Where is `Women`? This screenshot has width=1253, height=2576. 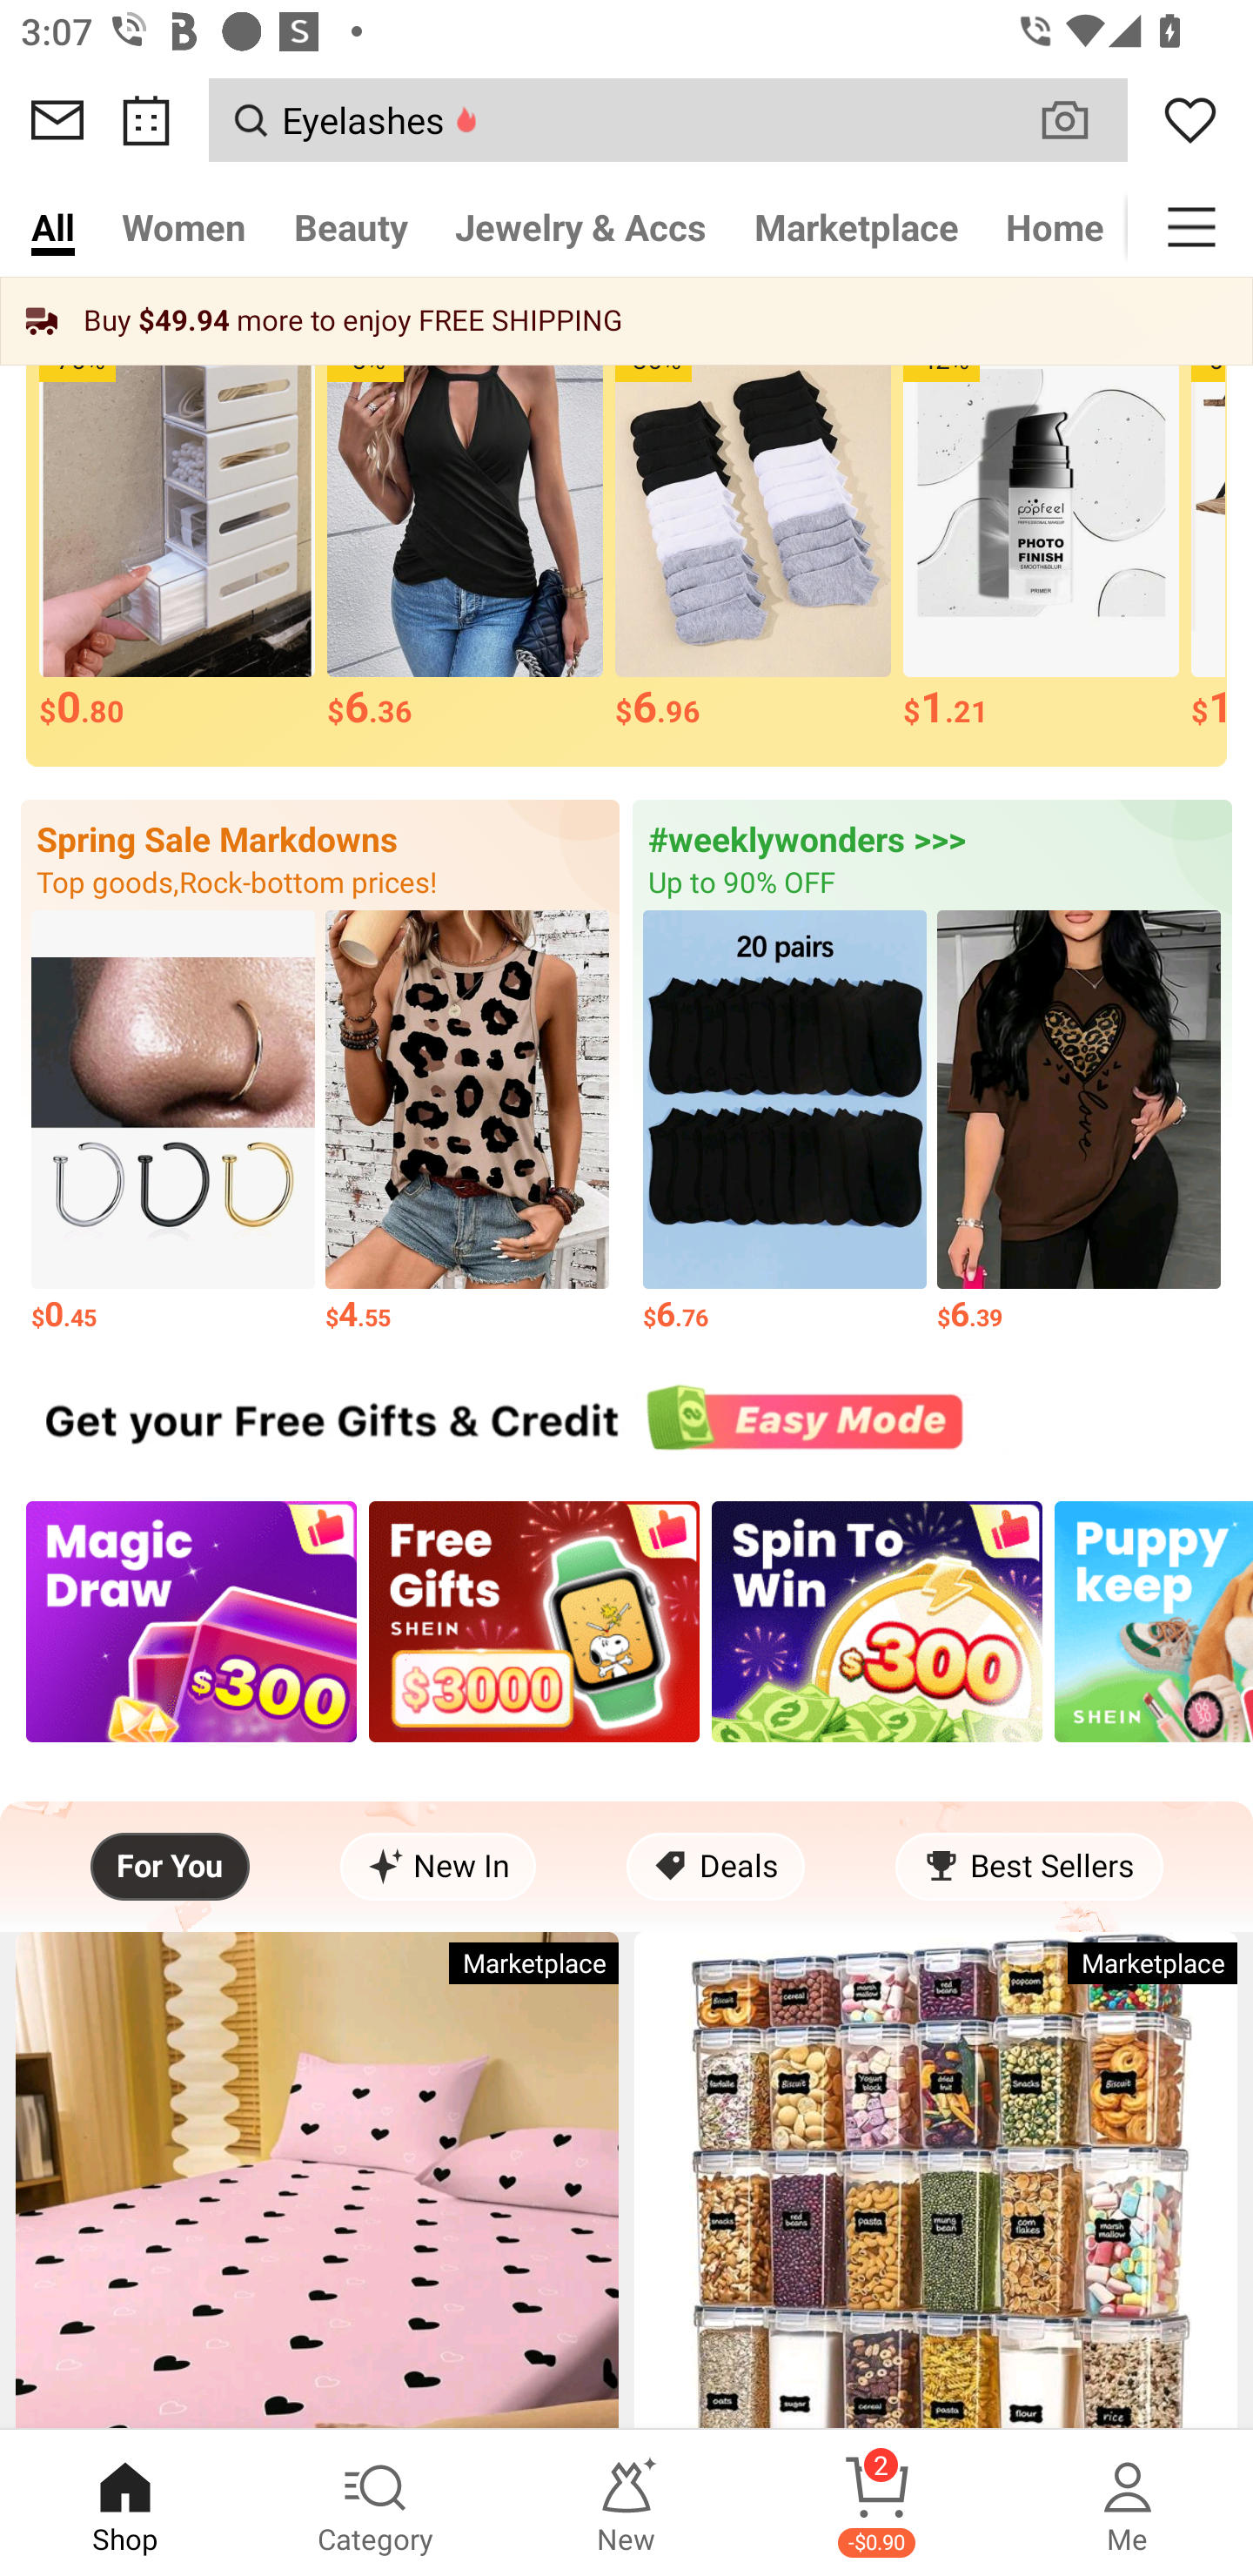
Women is located at coordinates (184, 226).